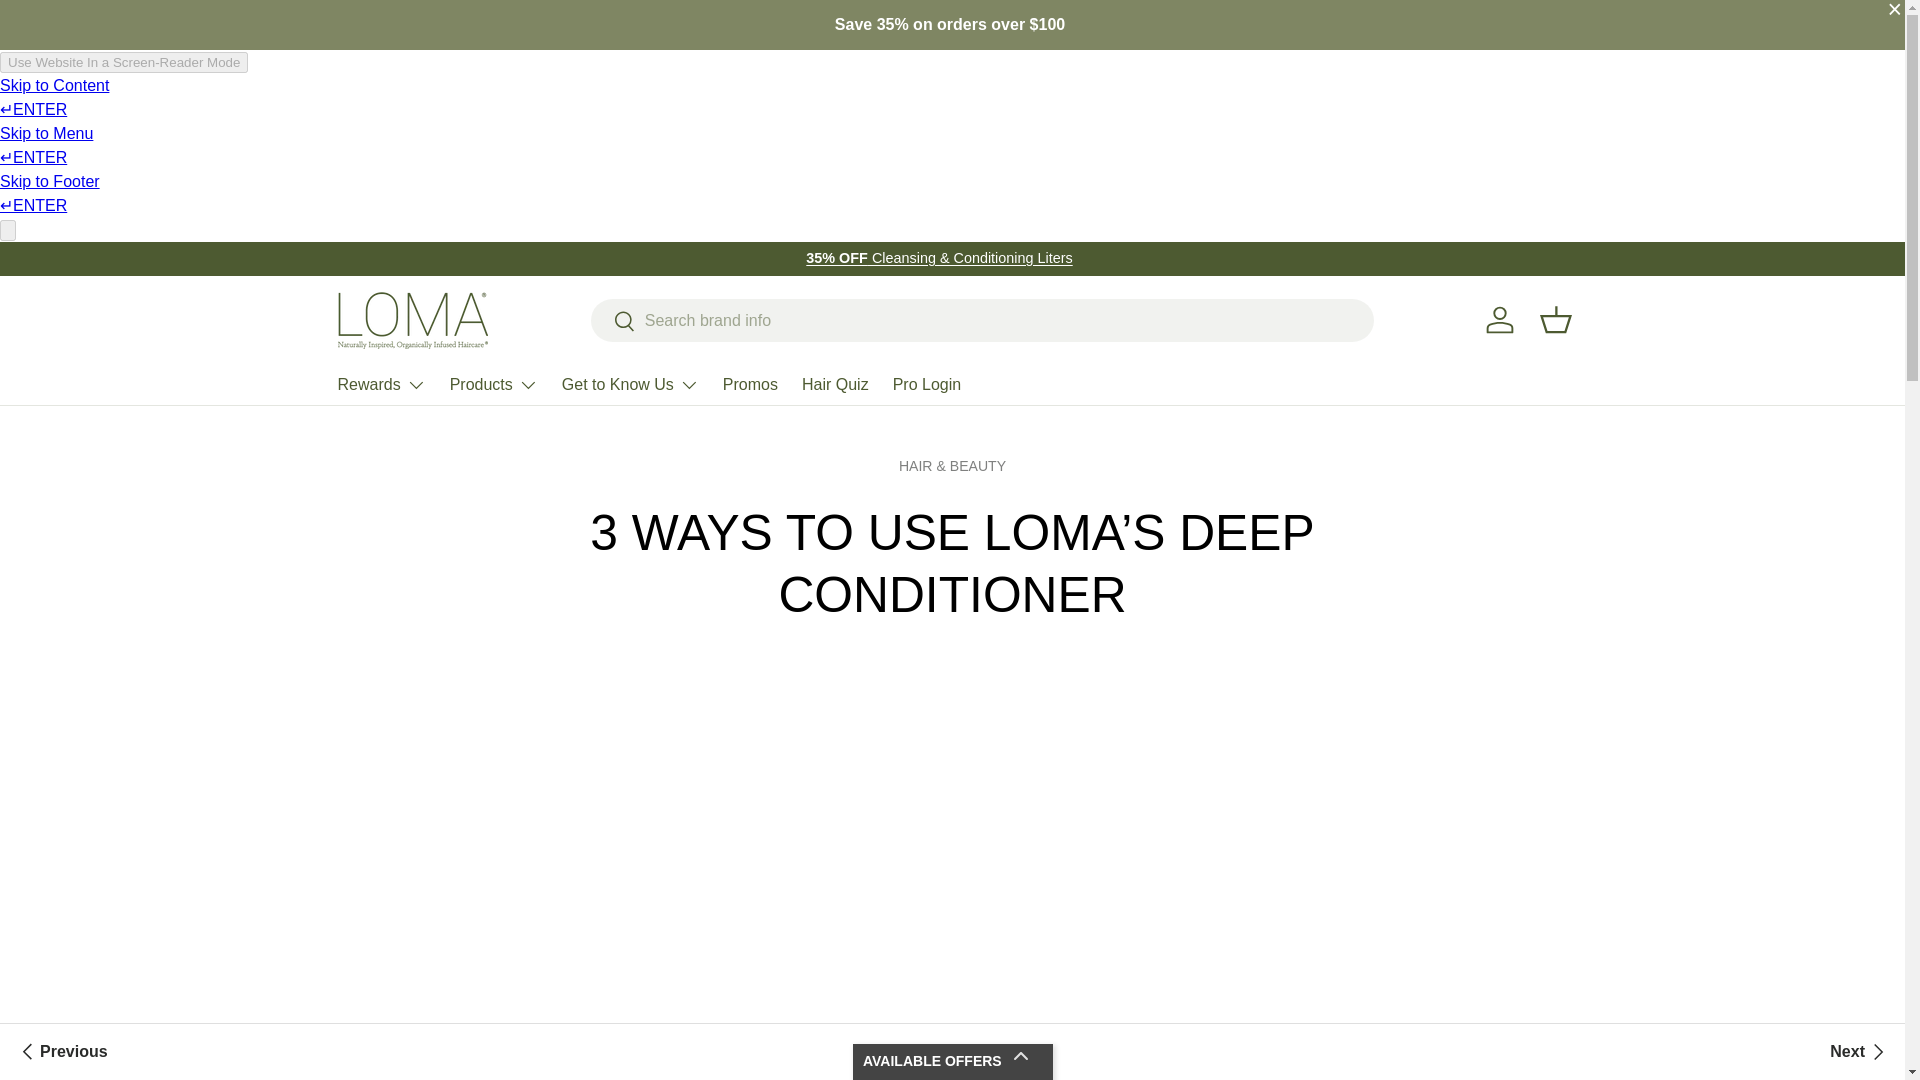 Image resolution: width=1920 pixels, height=1080 pixels. I want to click on Basket, so click(1556, 320).